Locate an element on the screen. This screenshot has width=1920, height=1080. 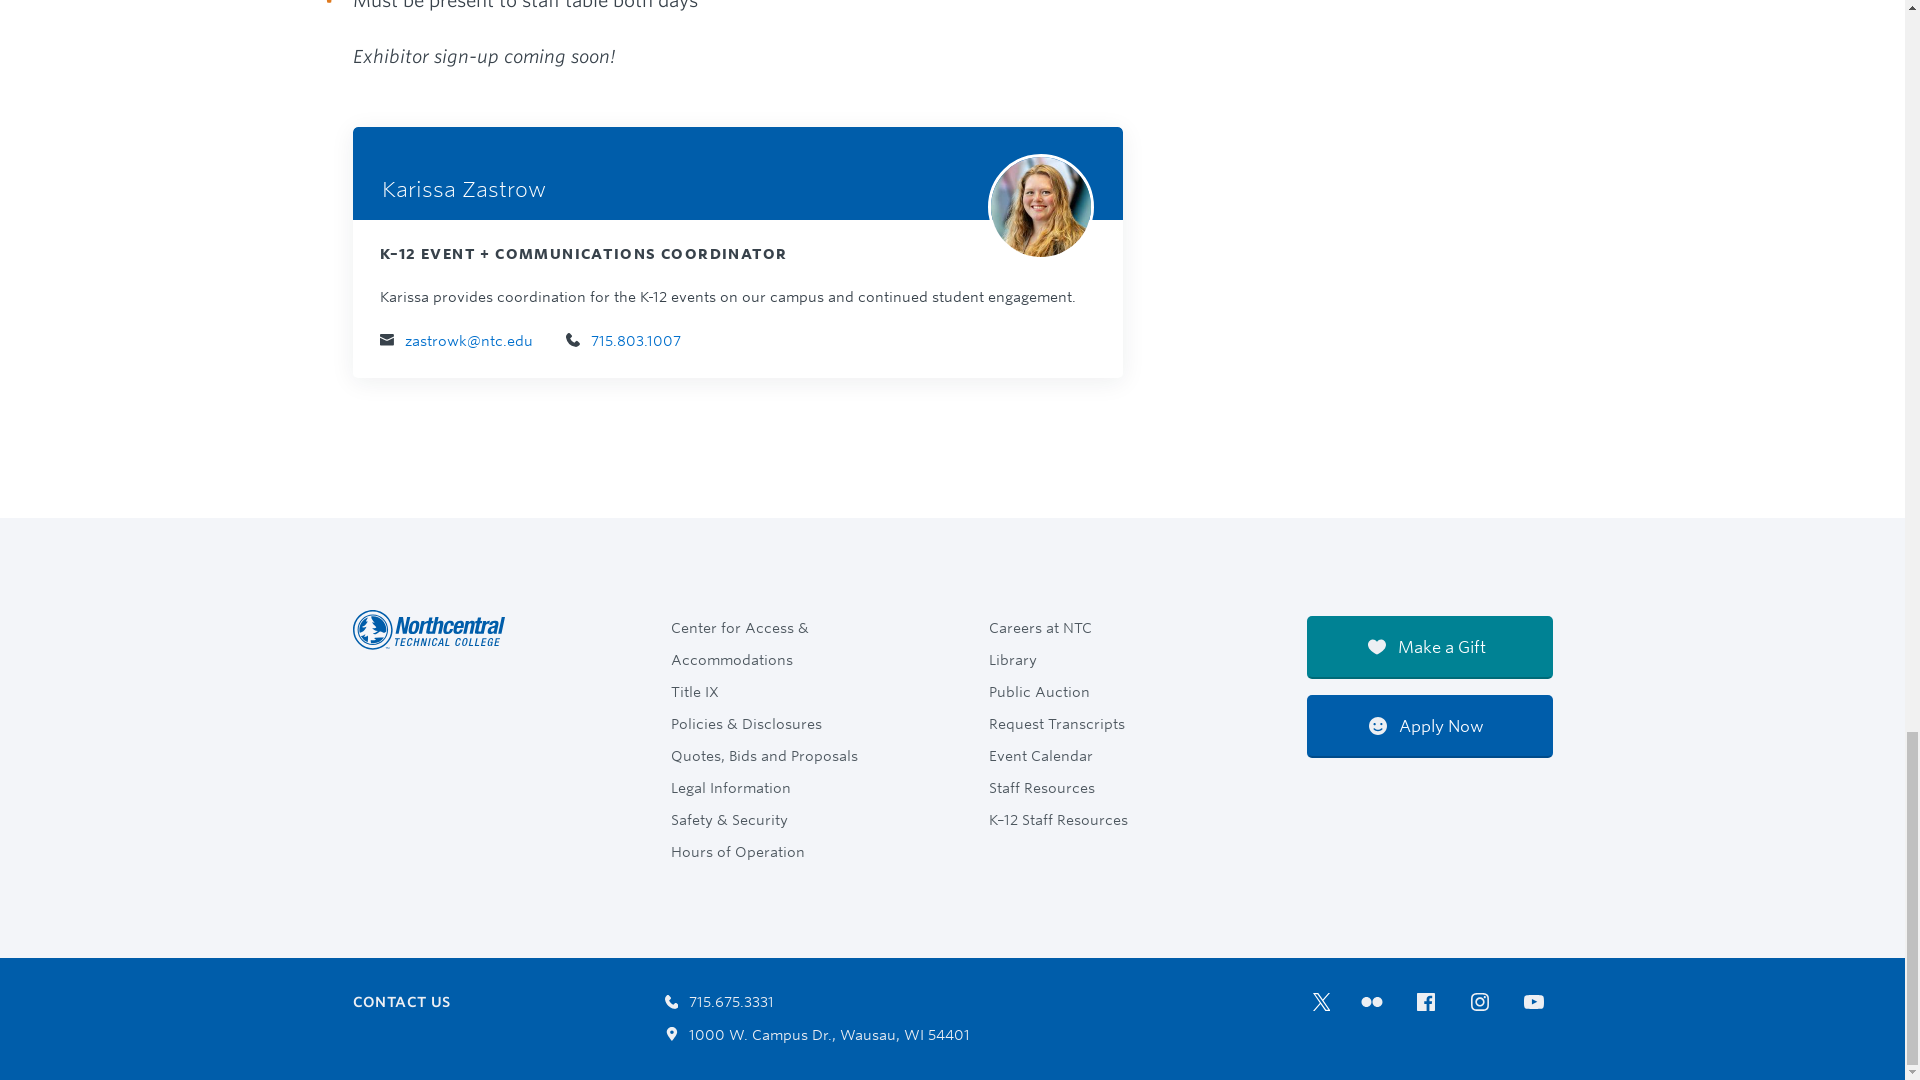
Public Auction is located at coordinates (1046, 691).